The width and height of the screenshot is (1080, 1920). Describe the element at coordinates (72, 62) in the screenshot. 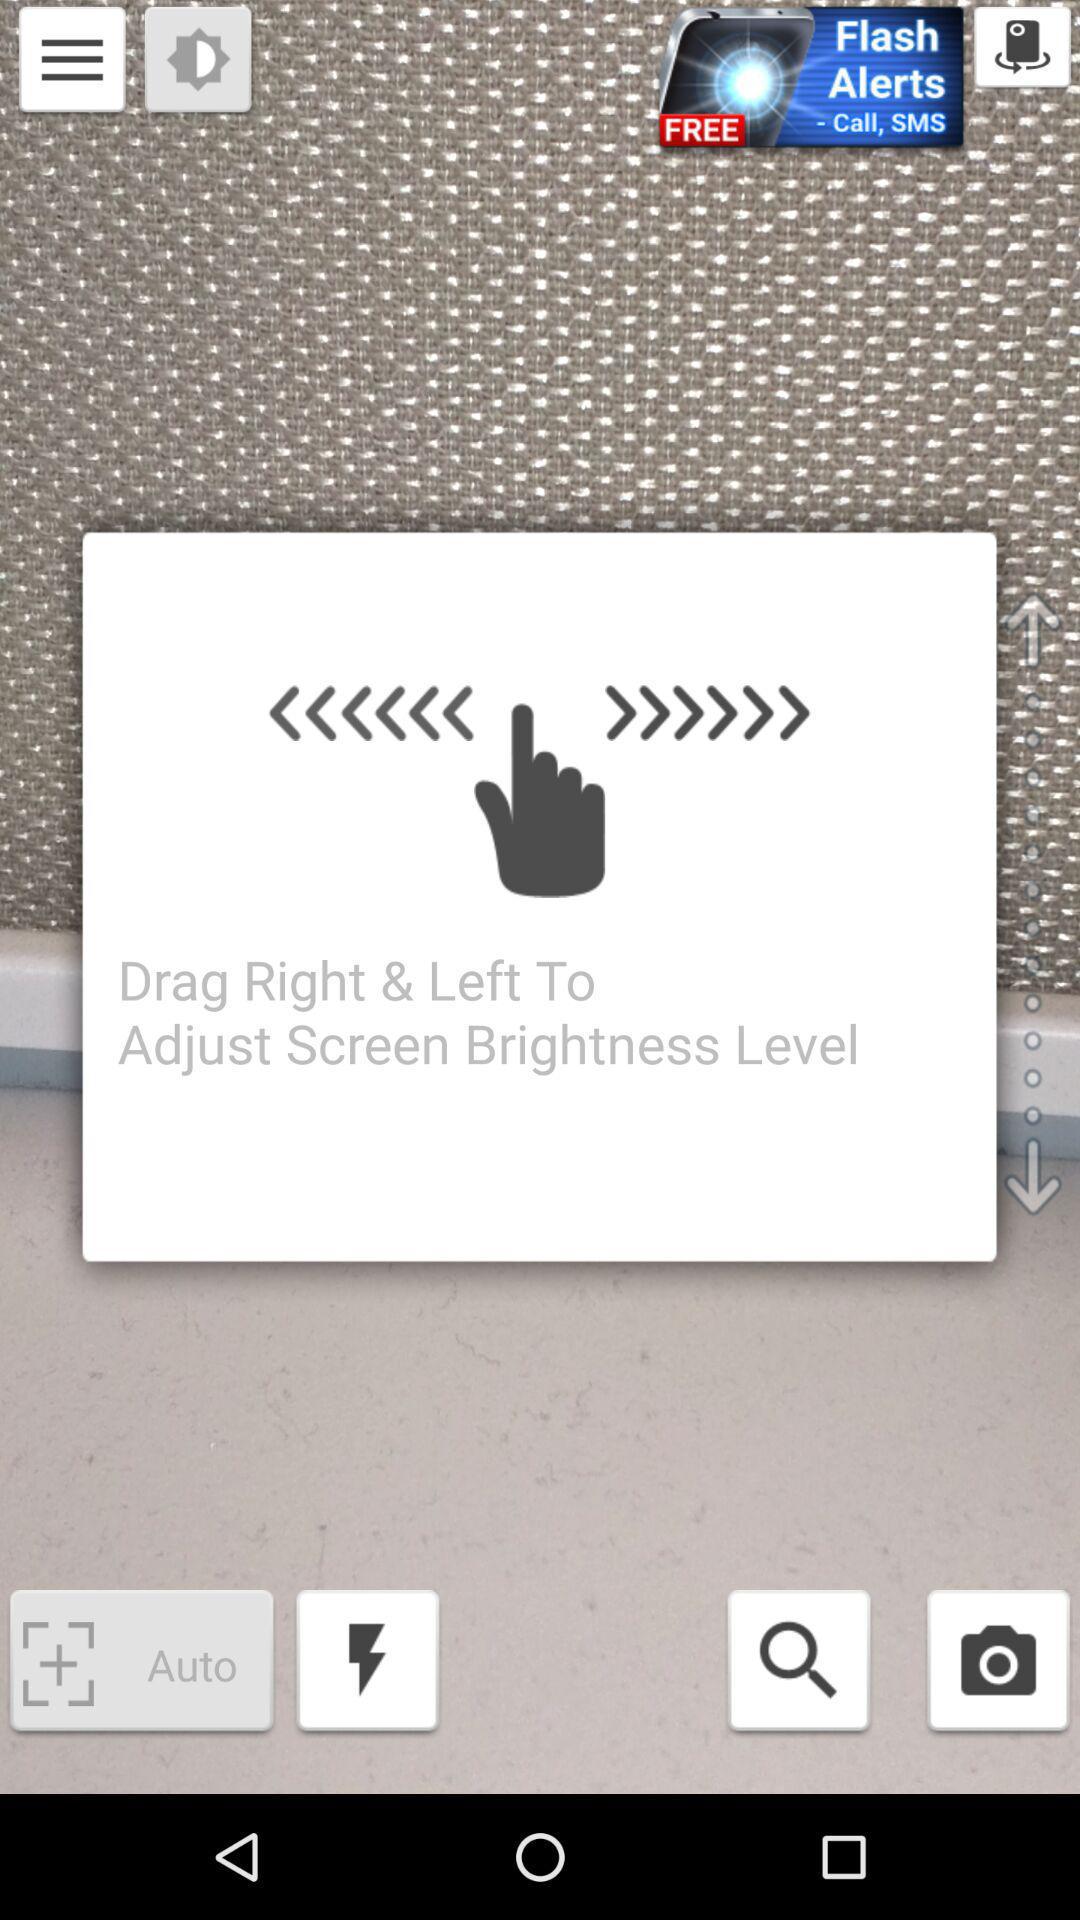

I see `click the icon above the drag right left app` at that location.